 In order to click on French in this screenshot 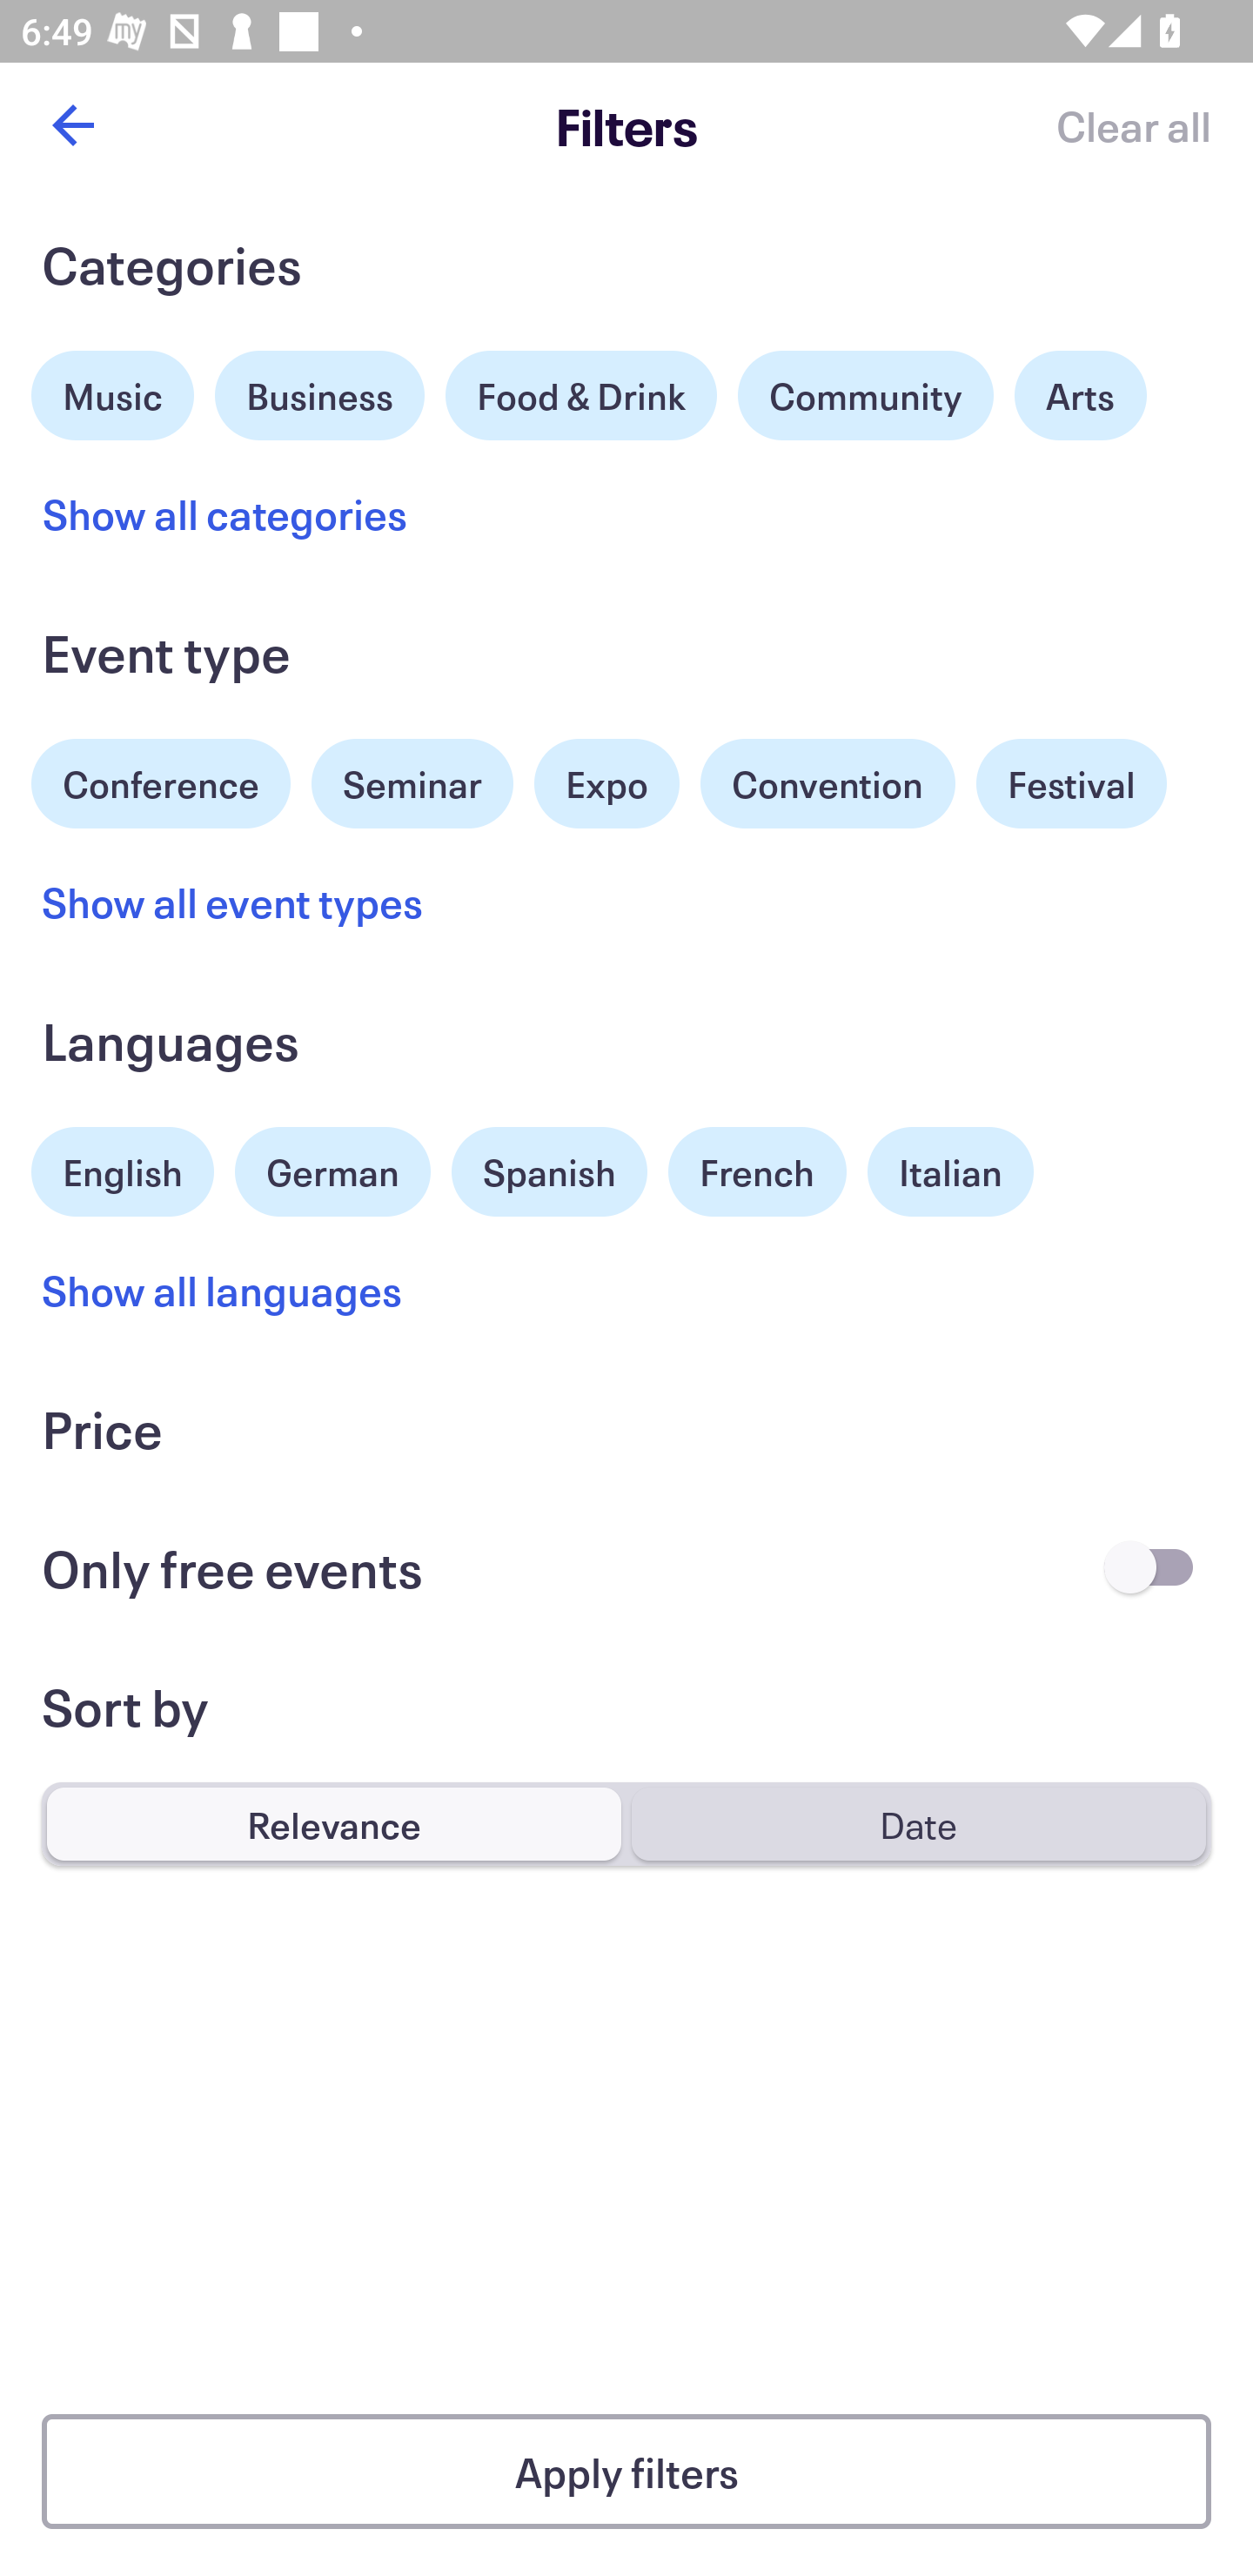, I will do `click(757, 1171)`.